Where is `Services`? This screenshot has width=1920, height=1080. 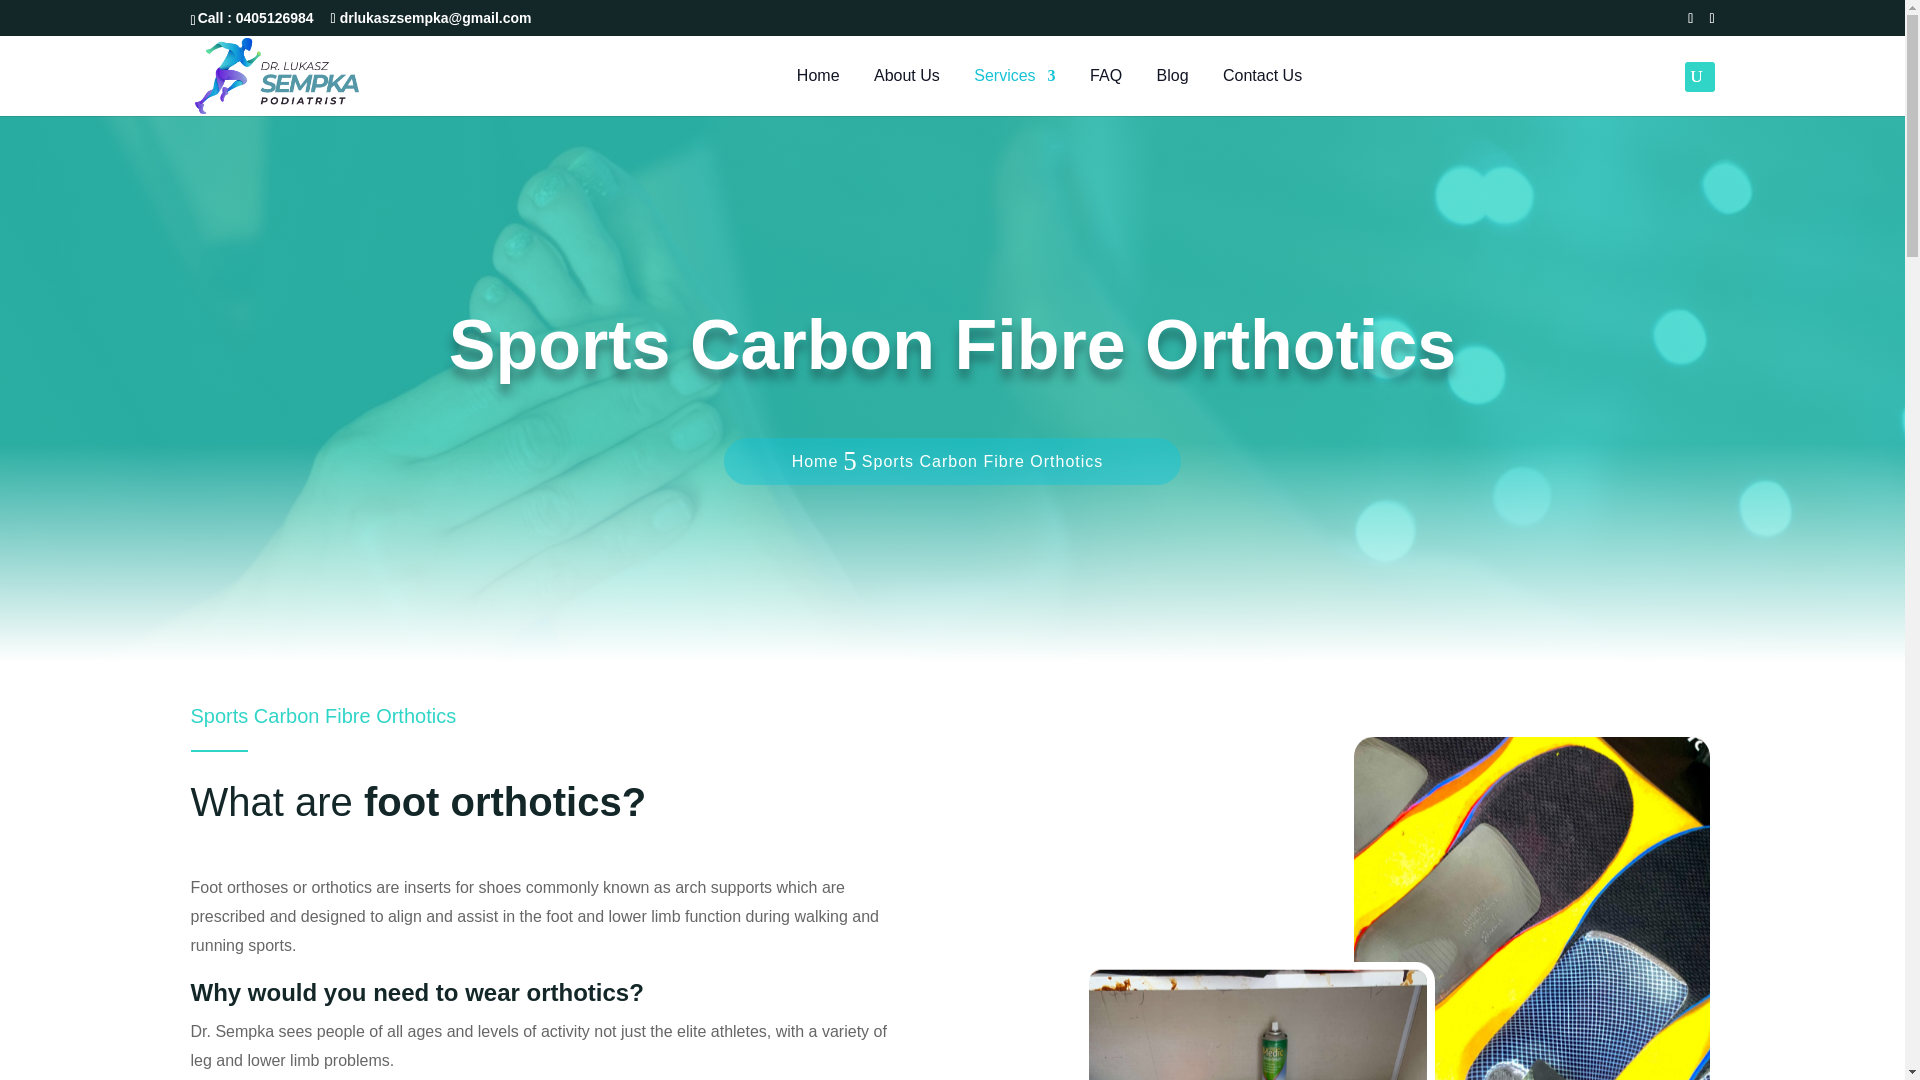 Services is located at coordinates (1014, 92).